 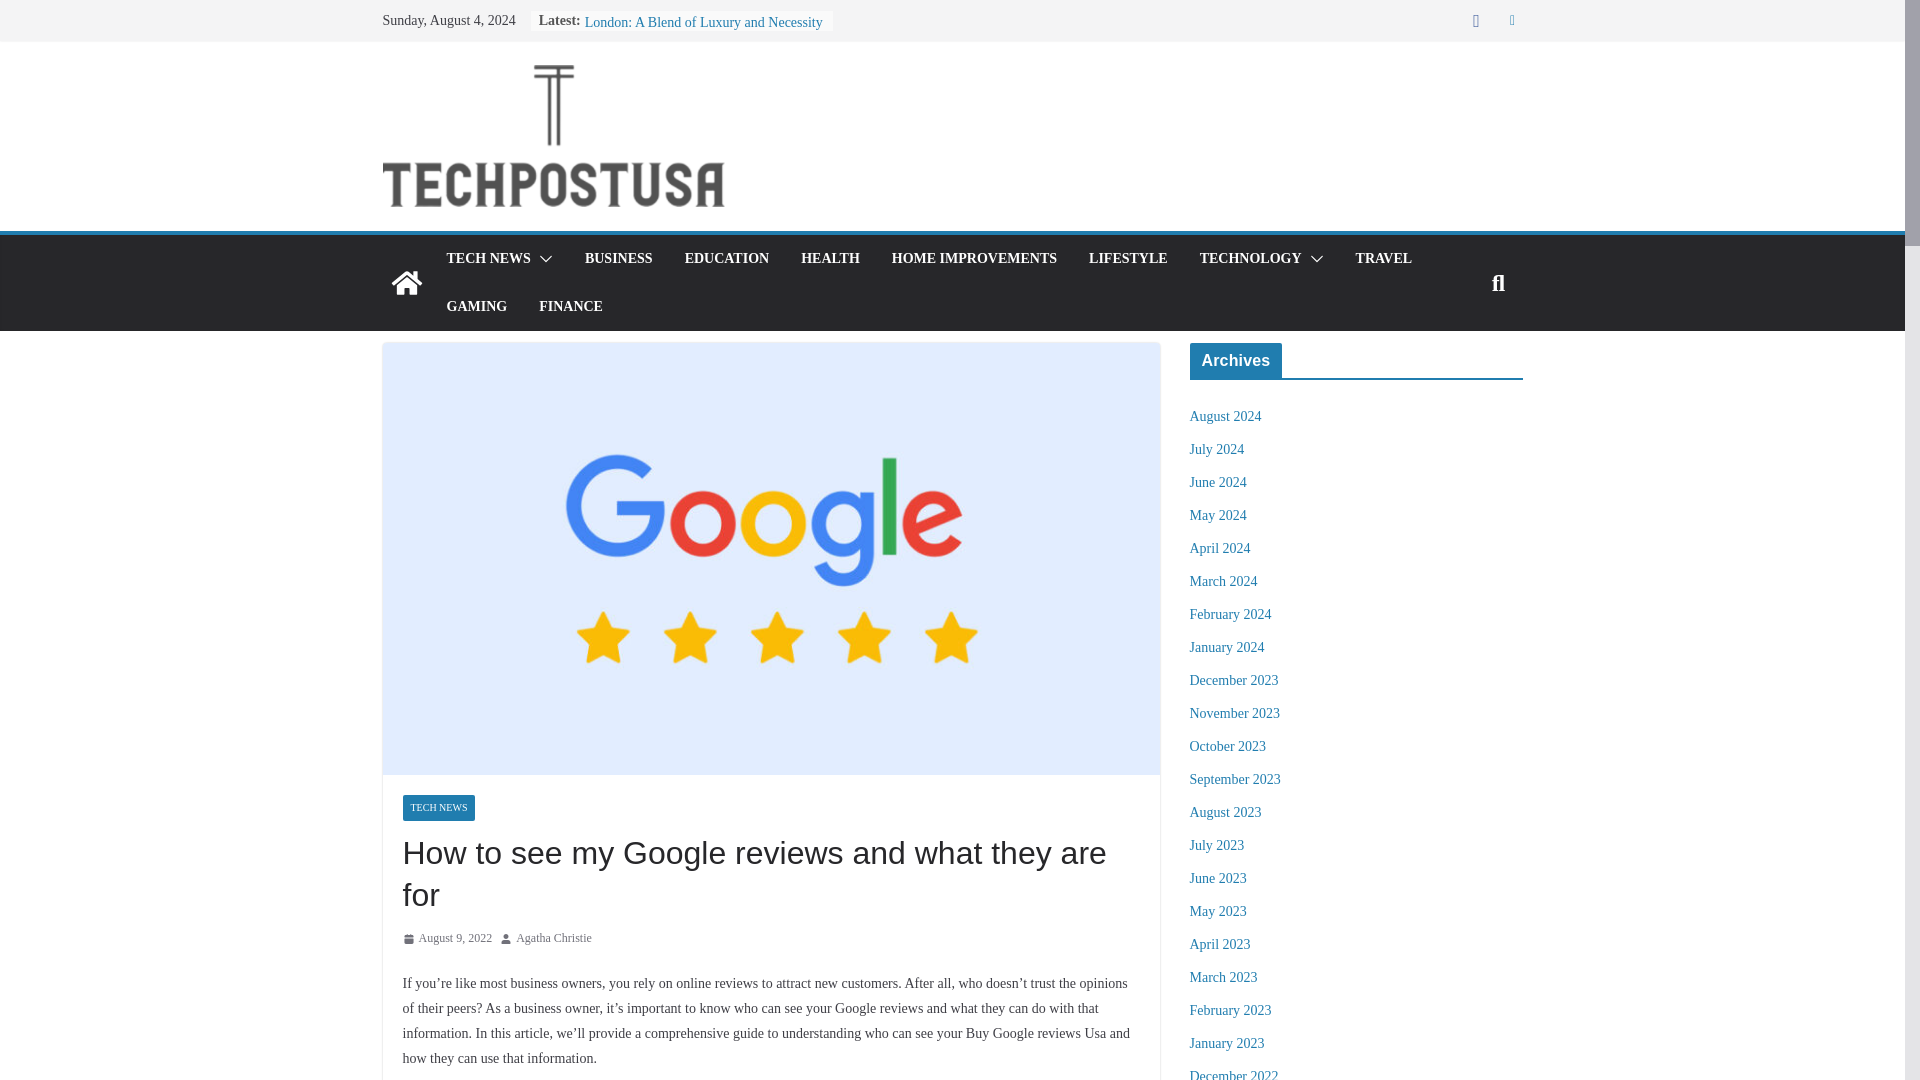 What do you see at coordinates (446, 938) in the screenshot?
I see `1:30 PM` at bounding box center [446, 938].